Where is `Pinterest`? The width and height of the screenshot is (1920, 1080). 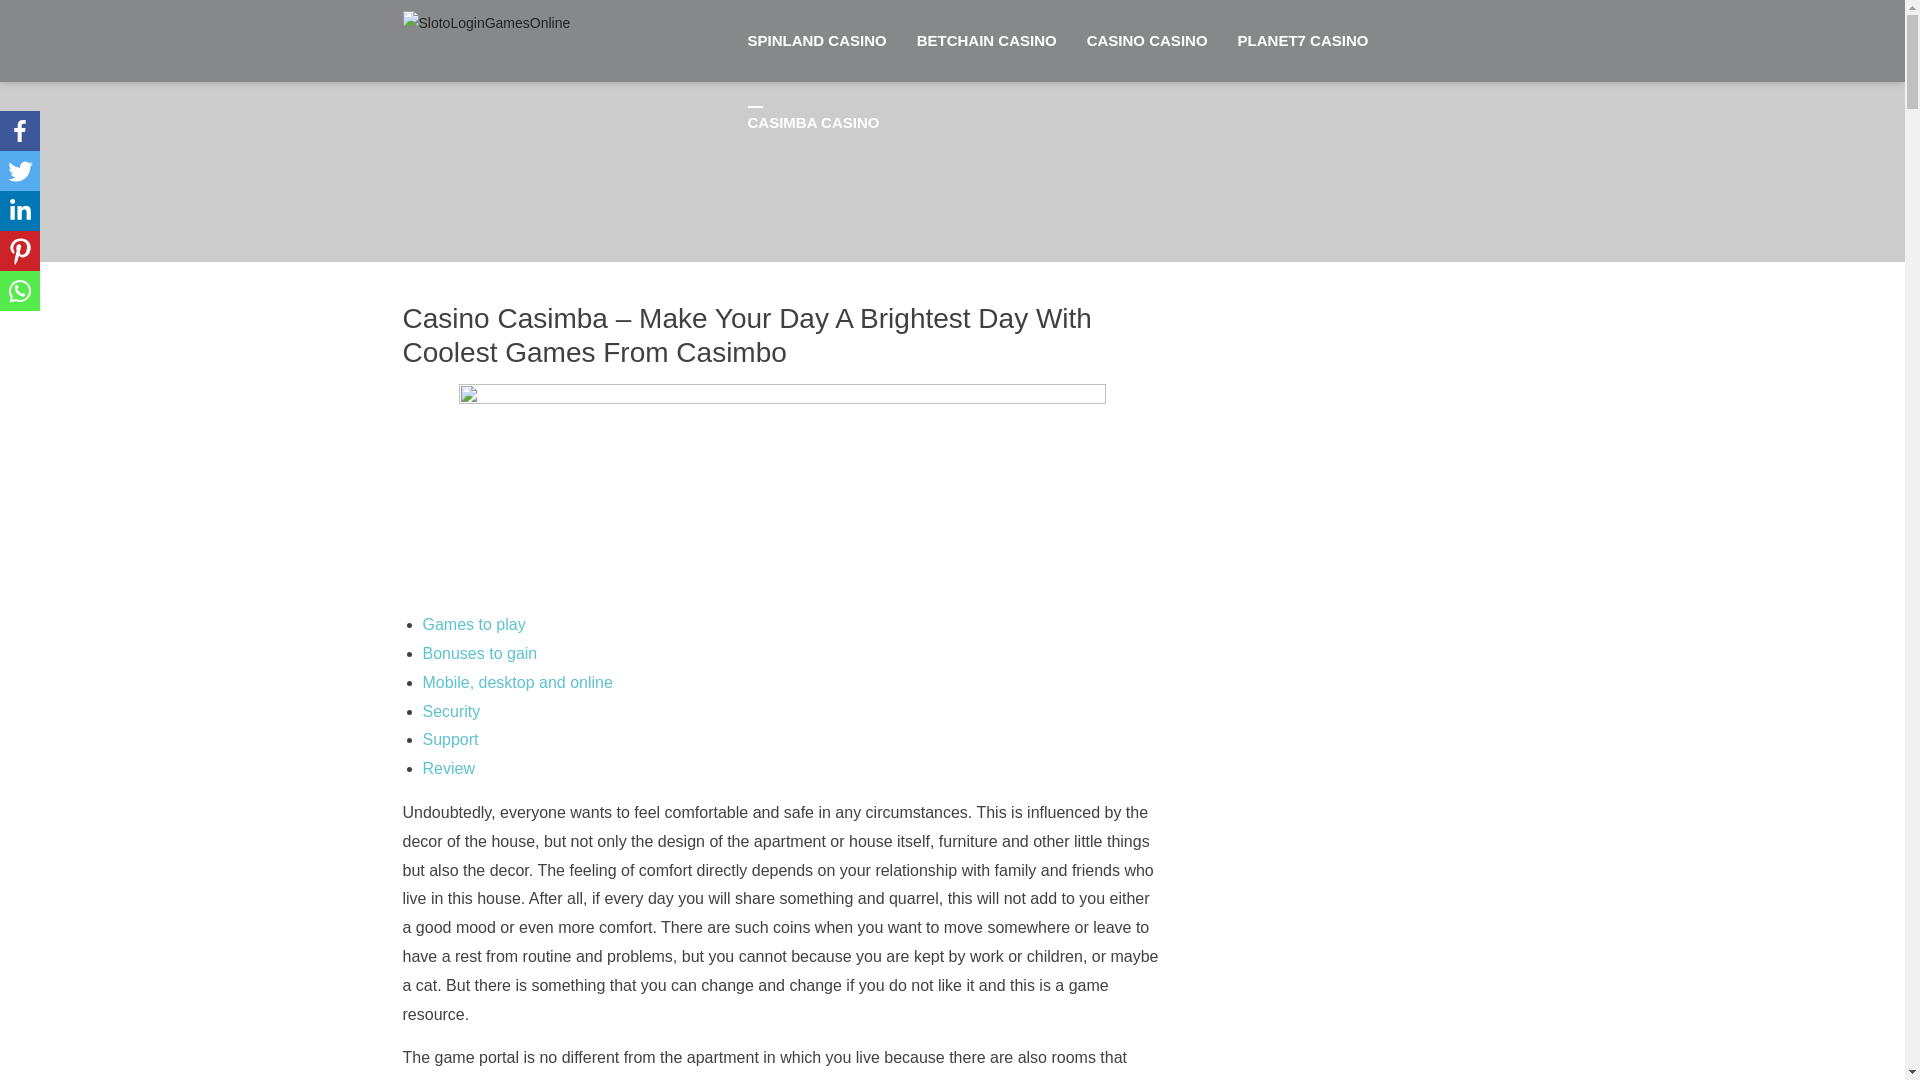
Pinterest is located at coordinates (20, 251).